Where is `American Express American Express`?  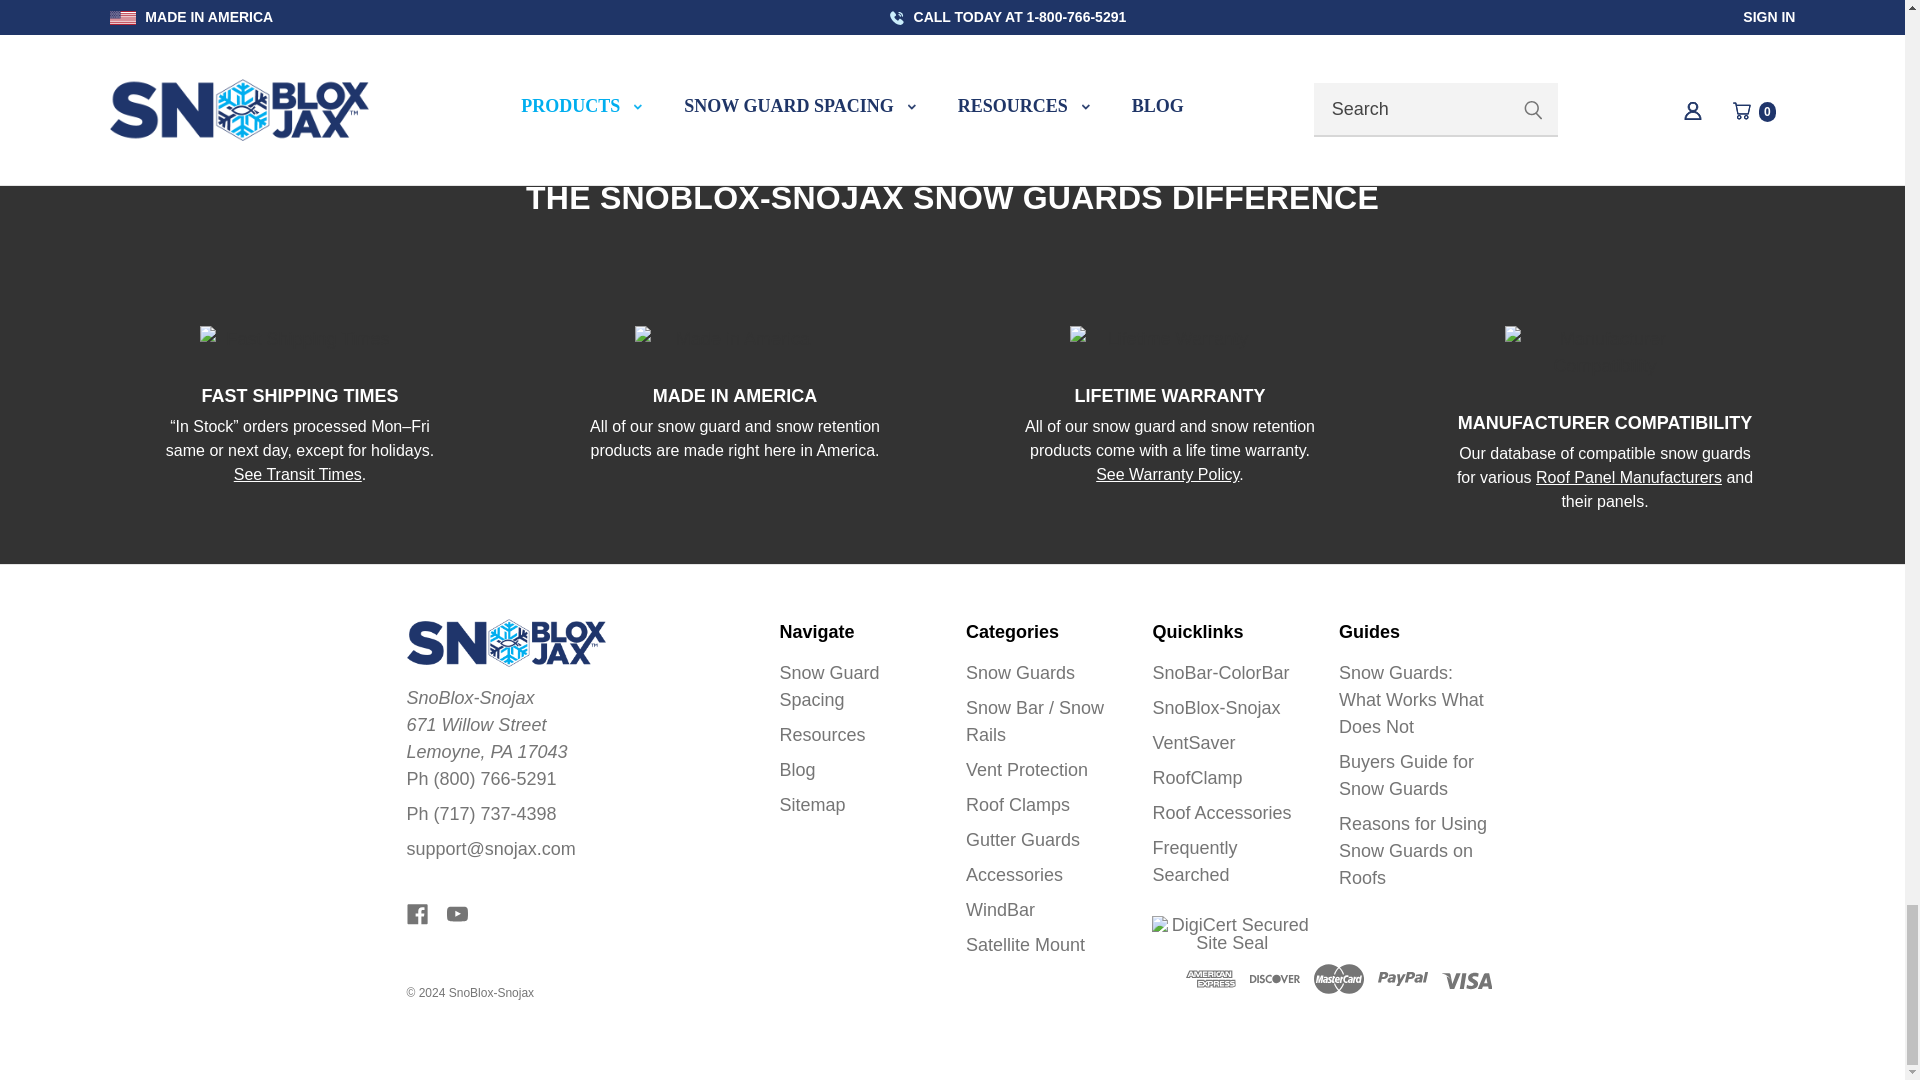 American Express American Express is located at coordinates (1211, 979).